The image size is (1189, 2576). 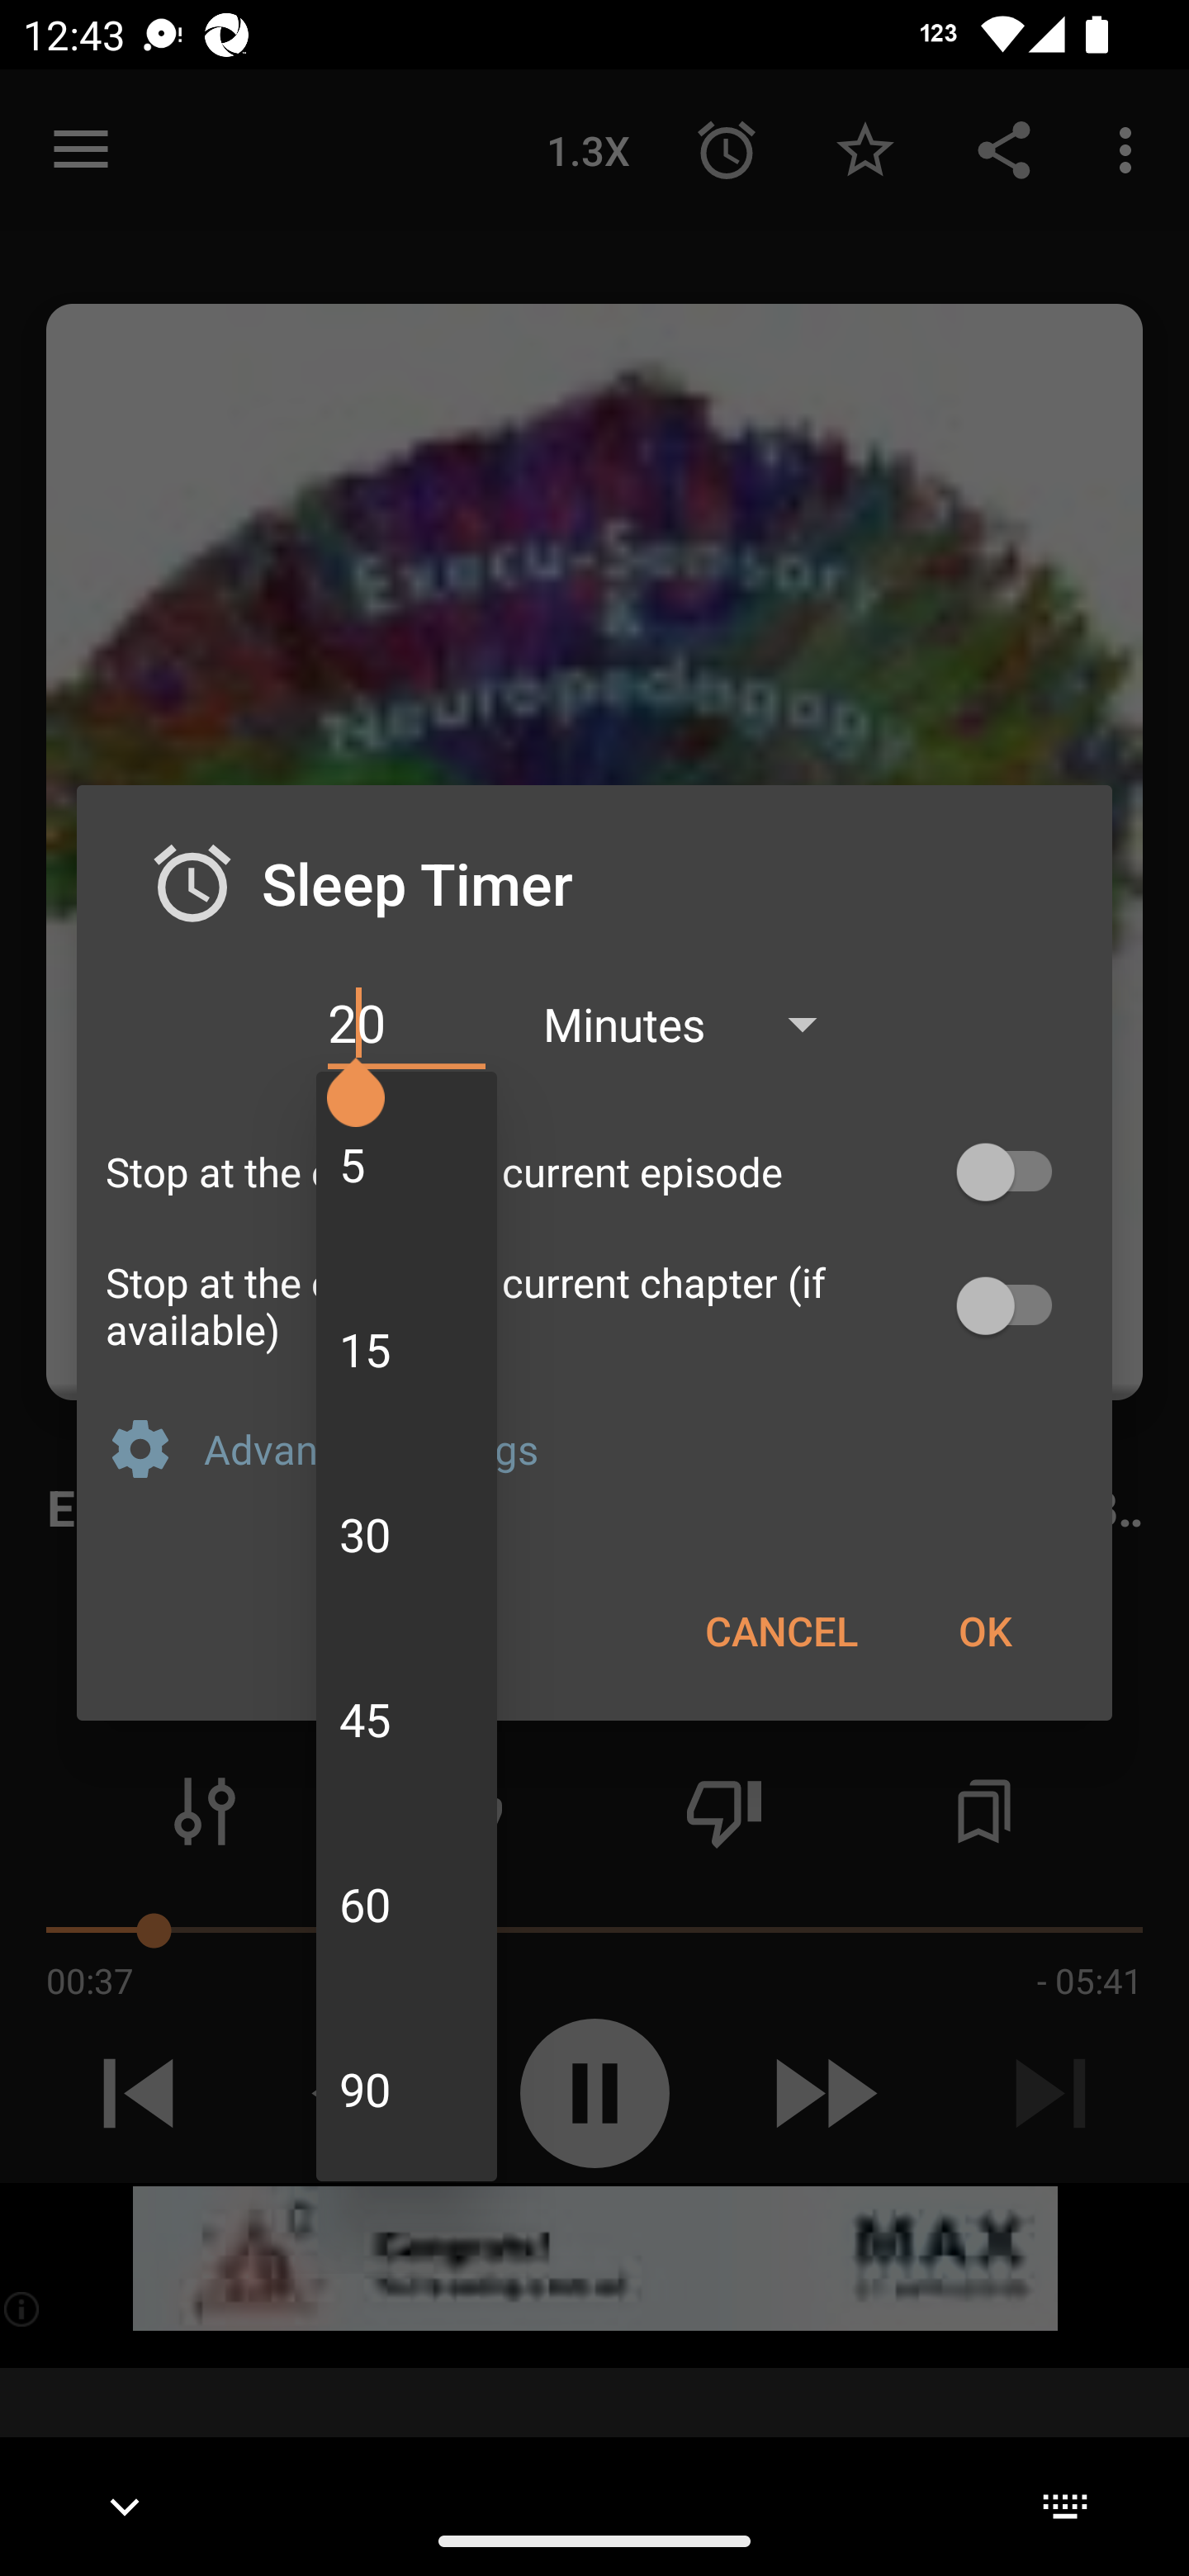 What do you see at coordinates (781, 1630) in the screenshot?
I see `CANCEL` at bounding box center [781, 1630].